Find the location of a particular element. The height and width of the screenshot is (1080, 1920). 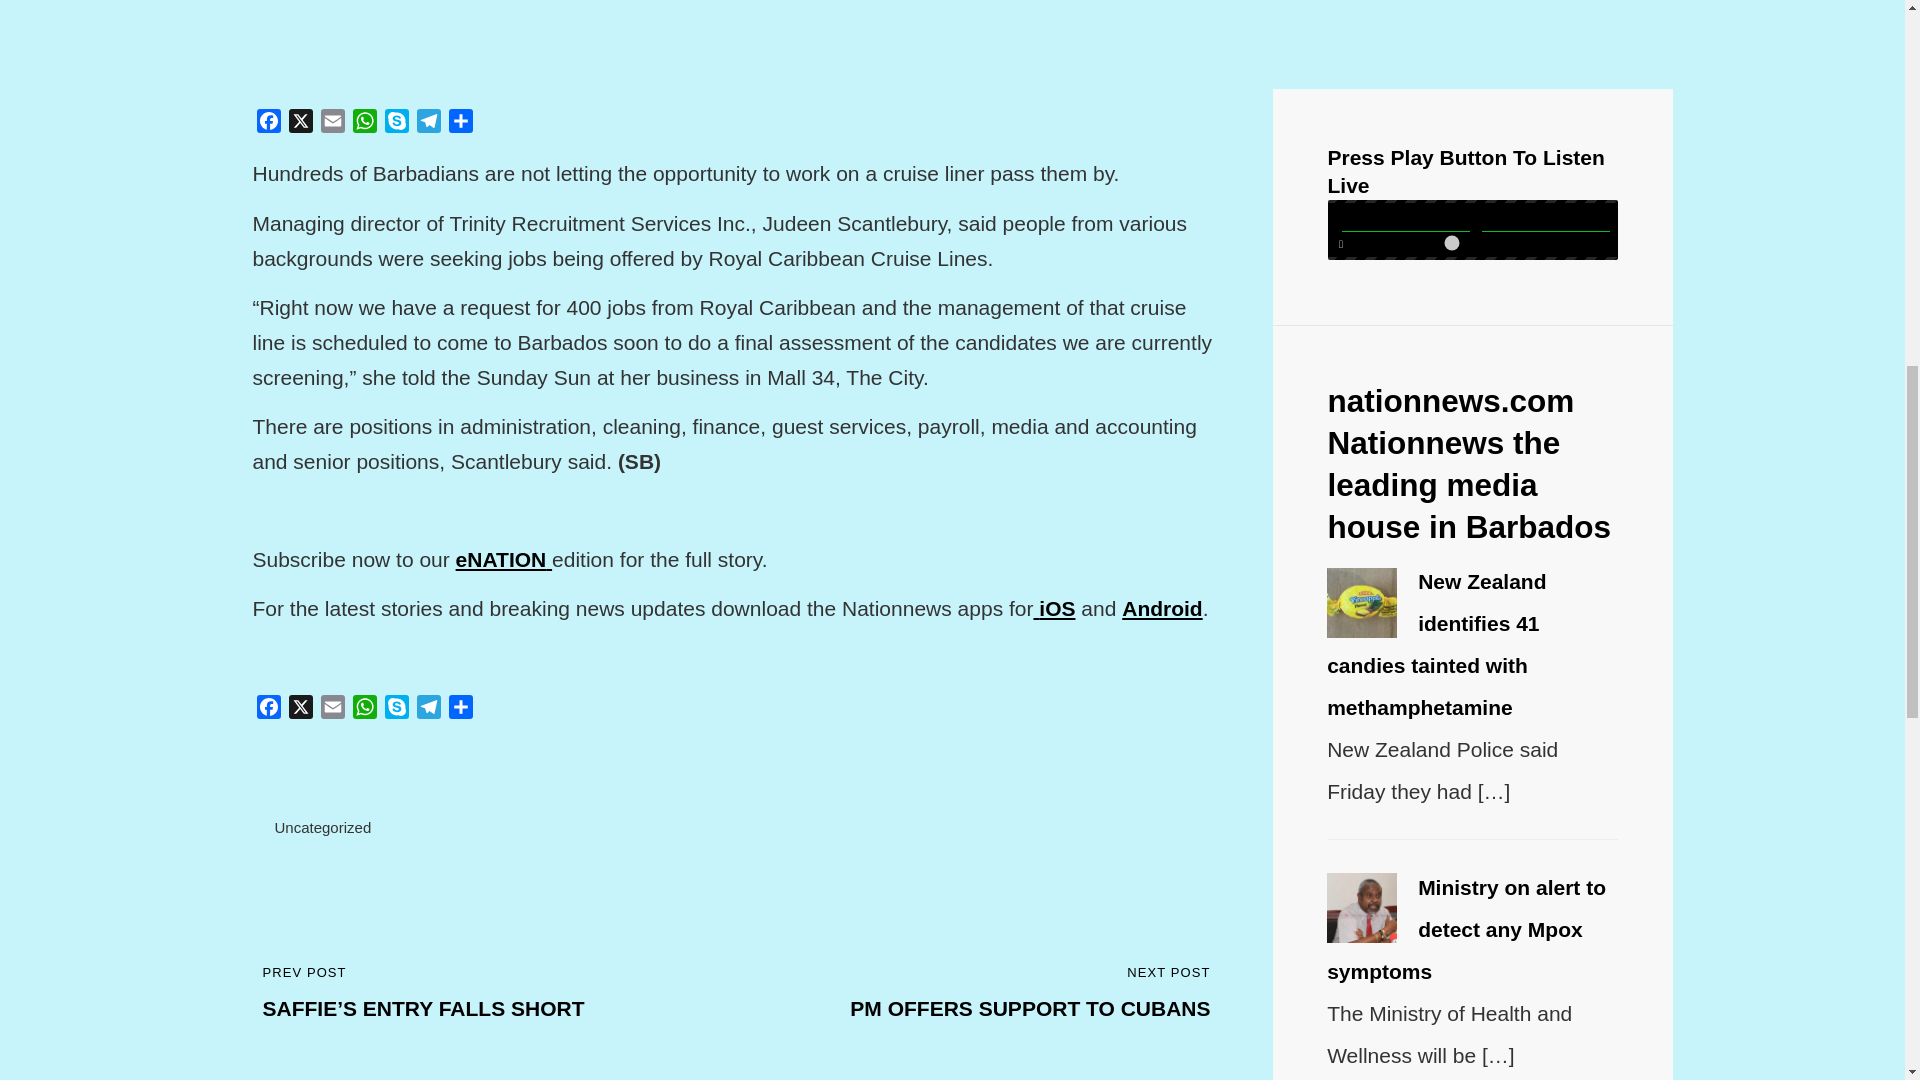

Telegram is located at coordinates (428, 124).